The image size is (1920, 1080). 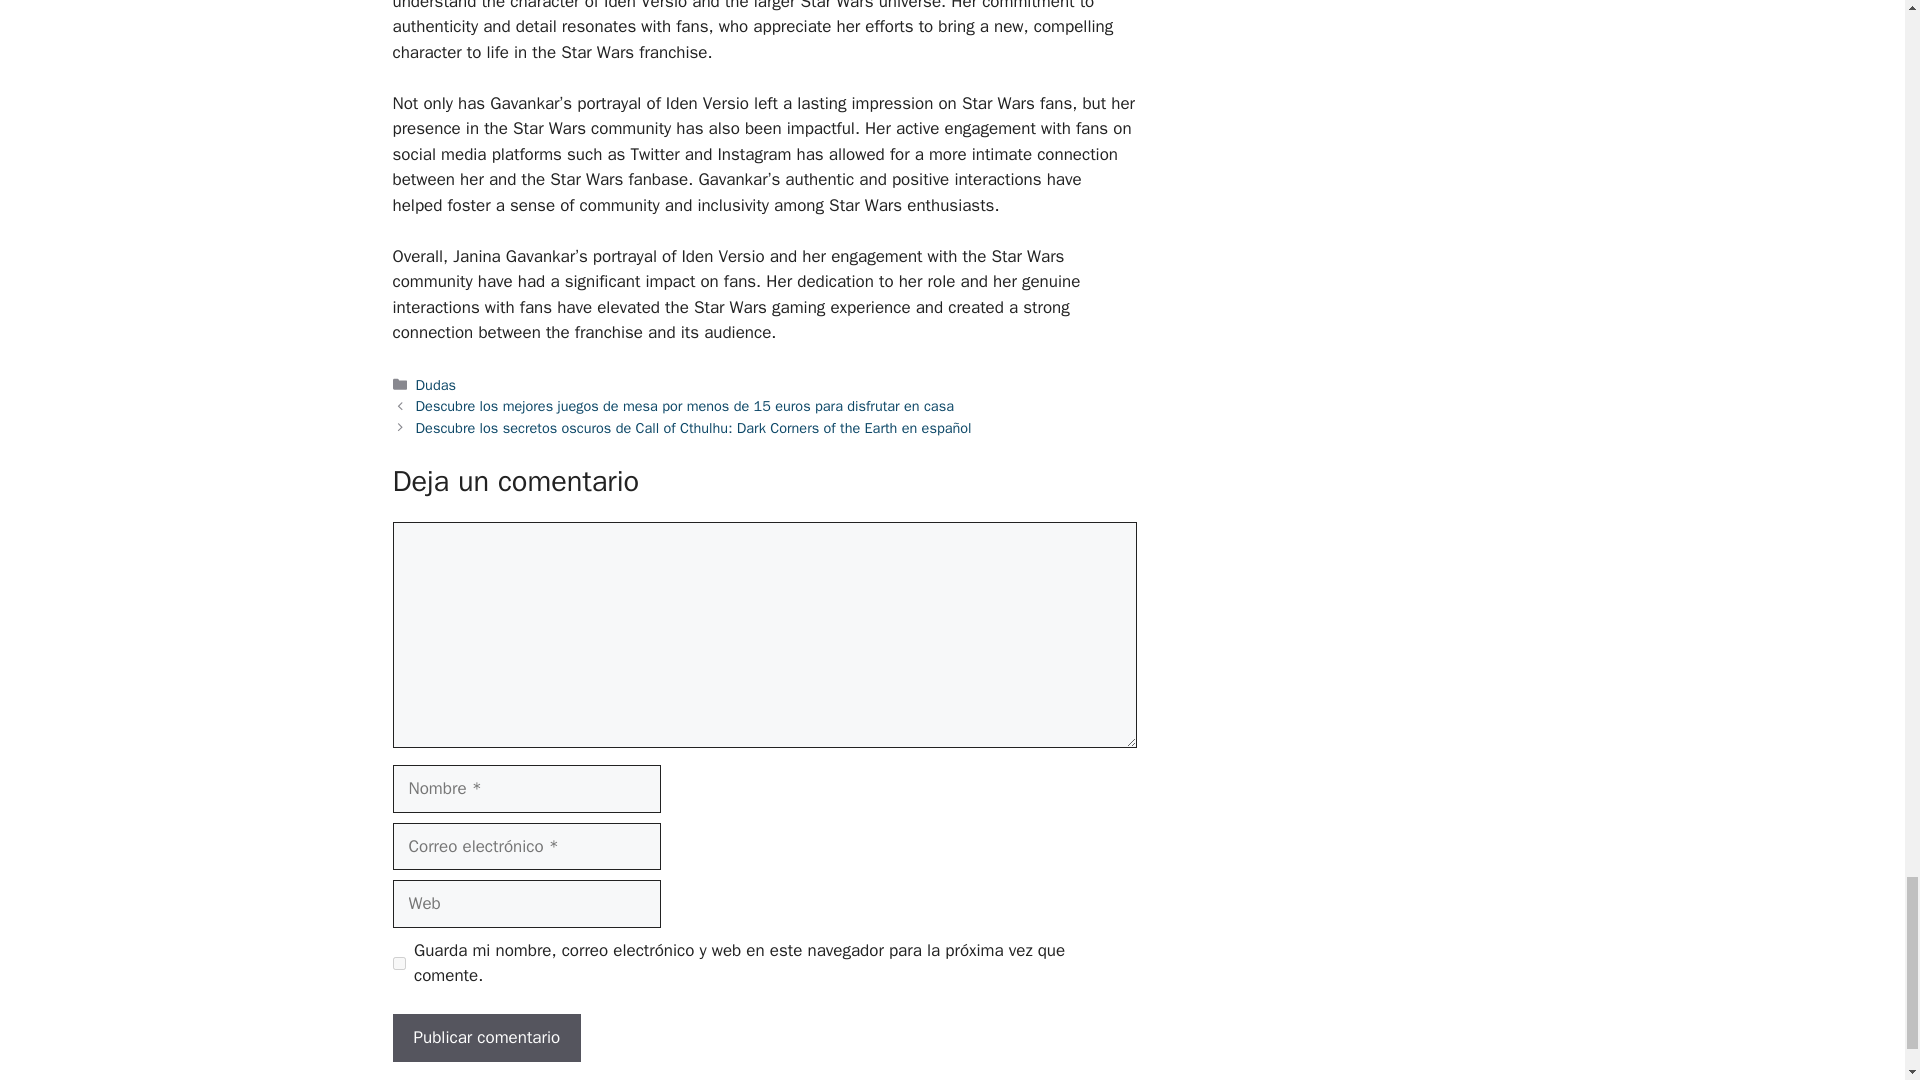 What do you see at coordinates (436, 384) in the screenshot?
I see `Dudas` at bounding box center [436, 384].